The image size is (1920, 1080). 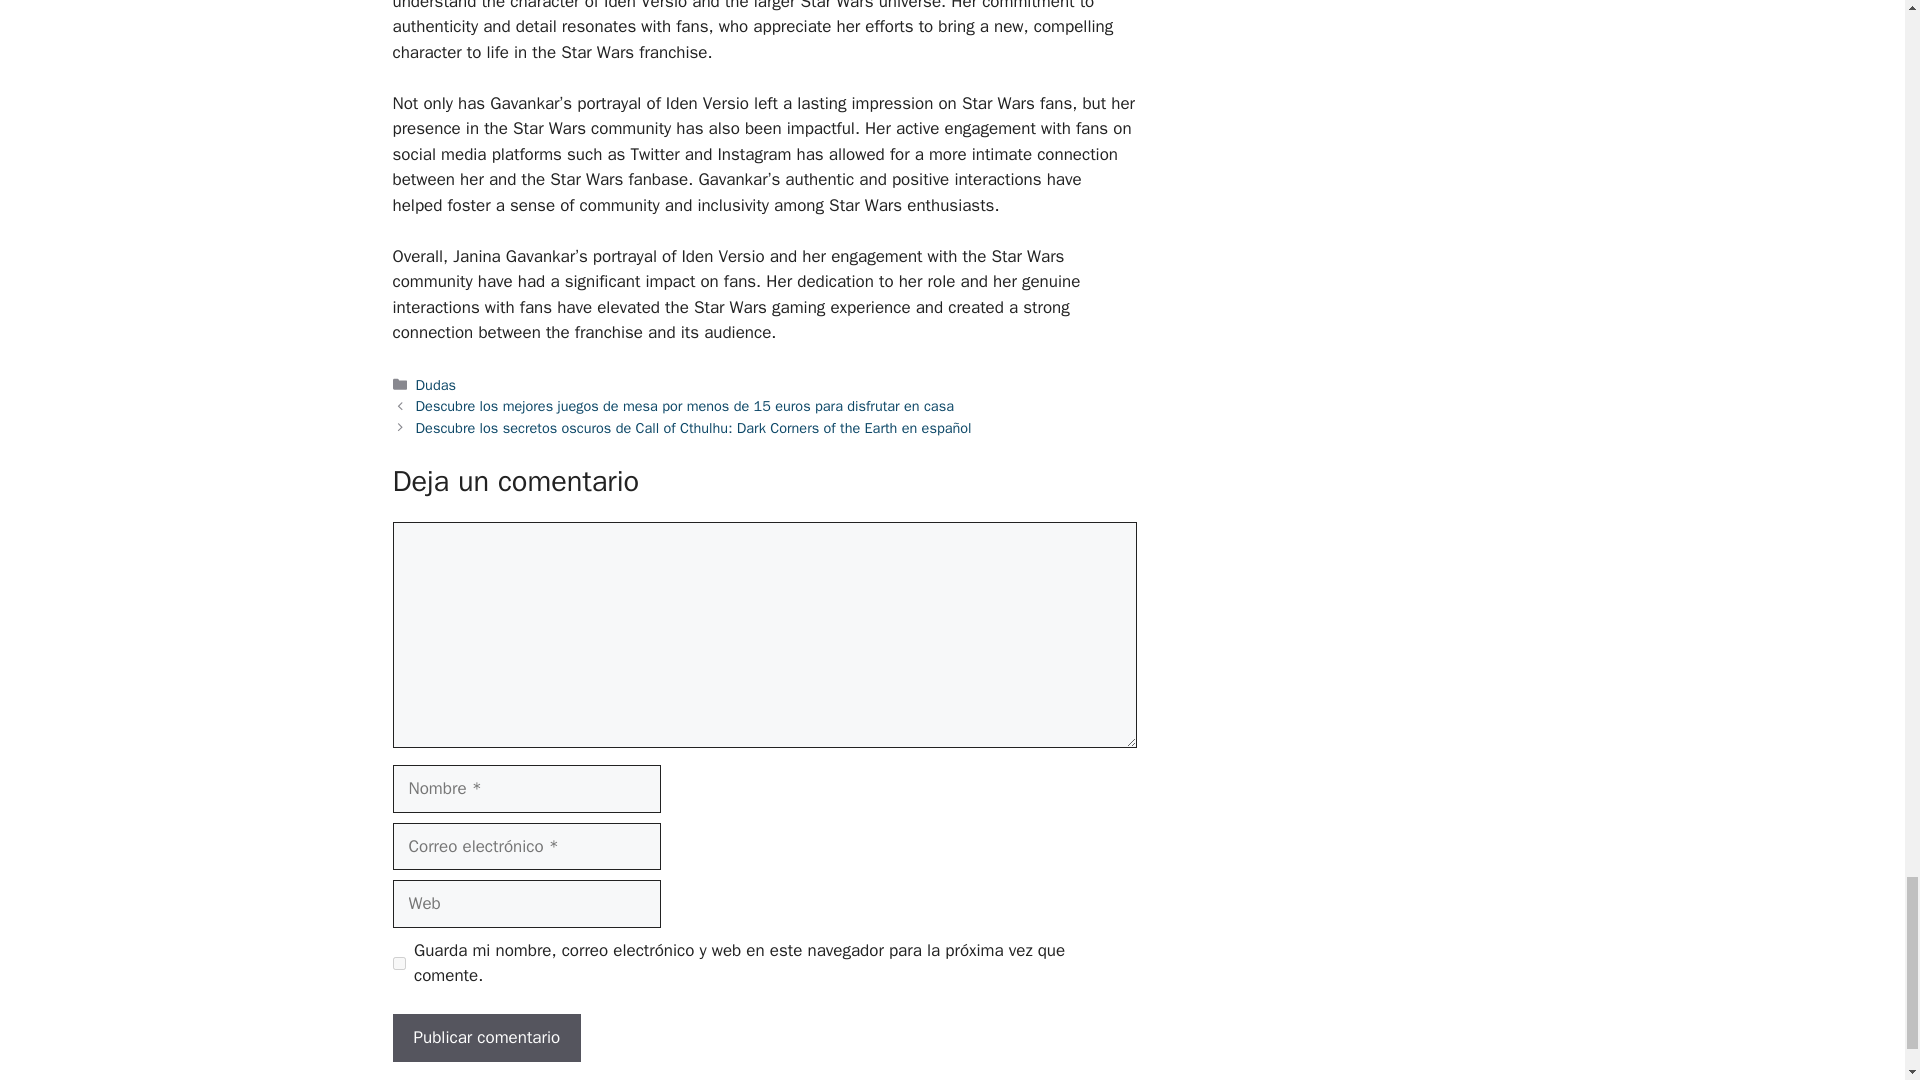 What do you see at coordinates (436, 384) in the screenshot?
I see `Dudas` at bounding box center [436, 384].